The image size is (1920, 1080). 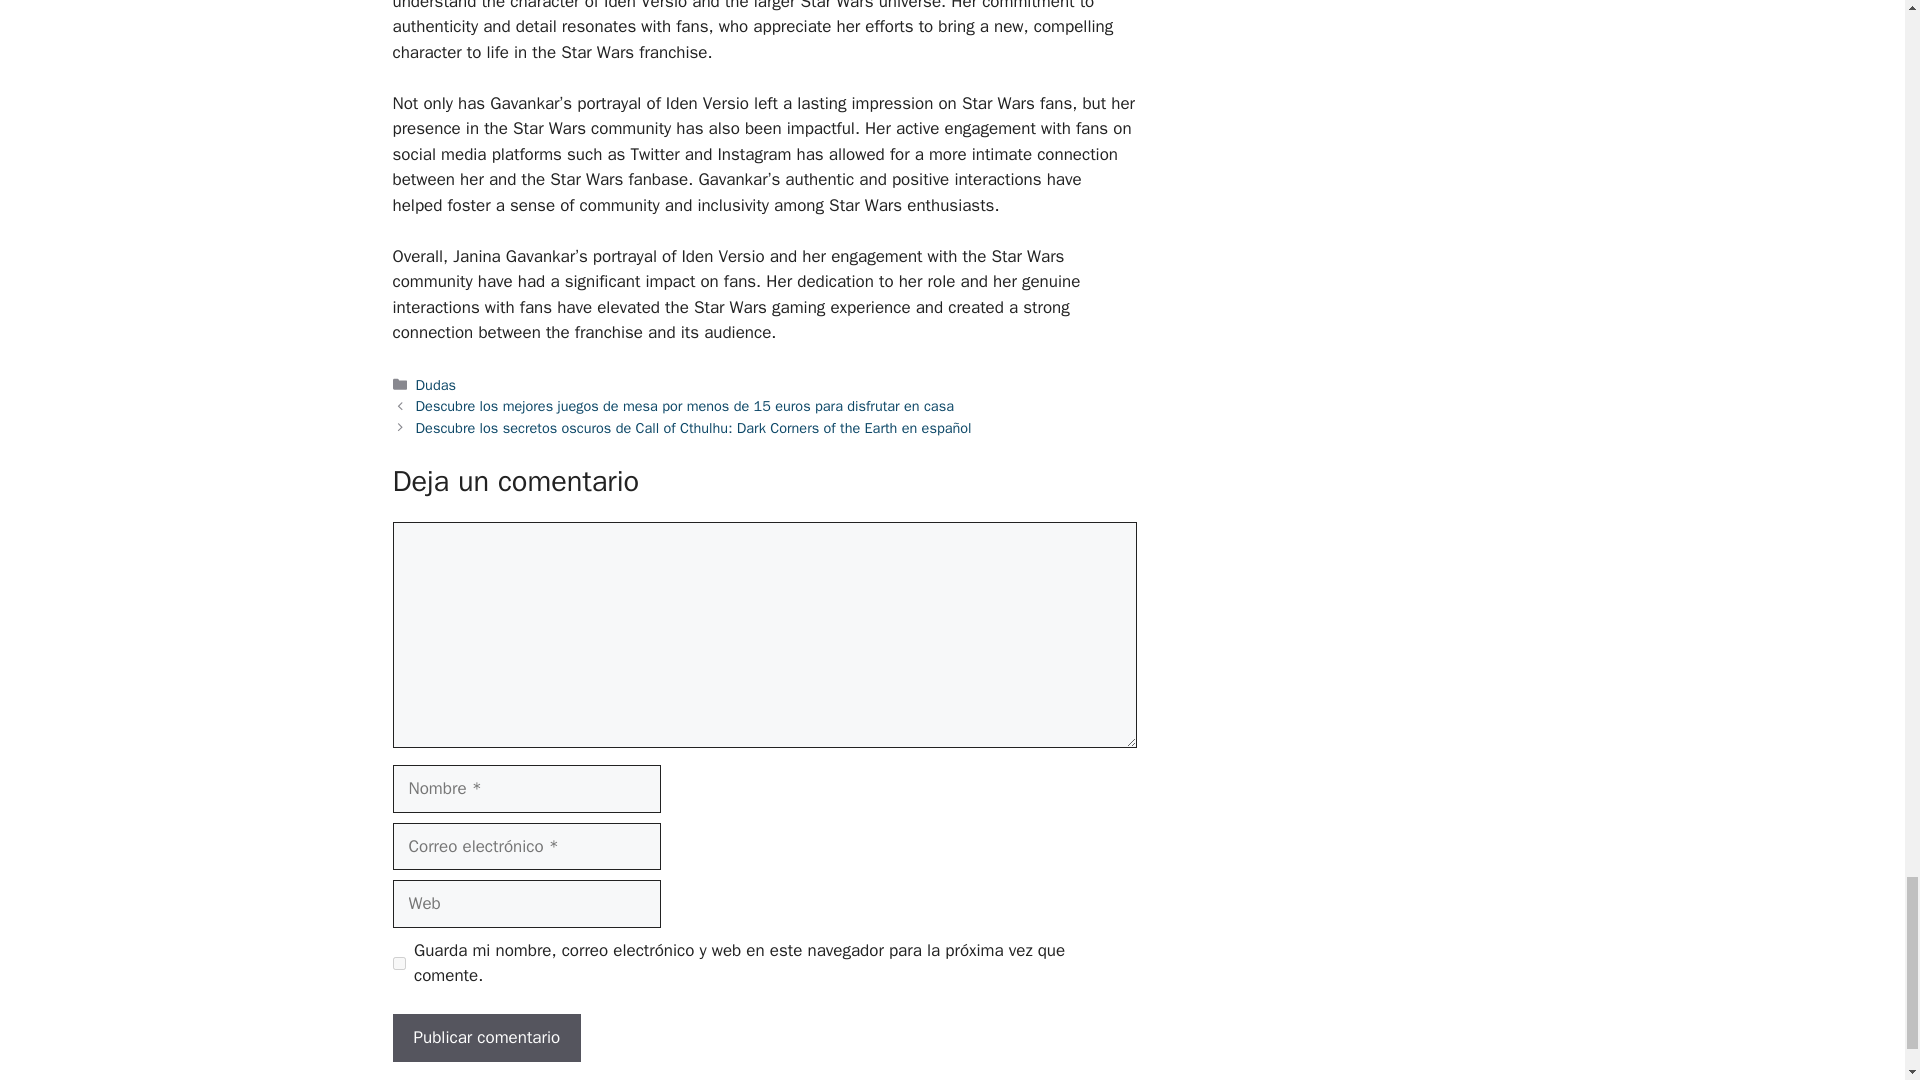 What do you see at coordinates (436, 384) in the screenshot?
I see `Dudas` at bounding box center [436, 384].